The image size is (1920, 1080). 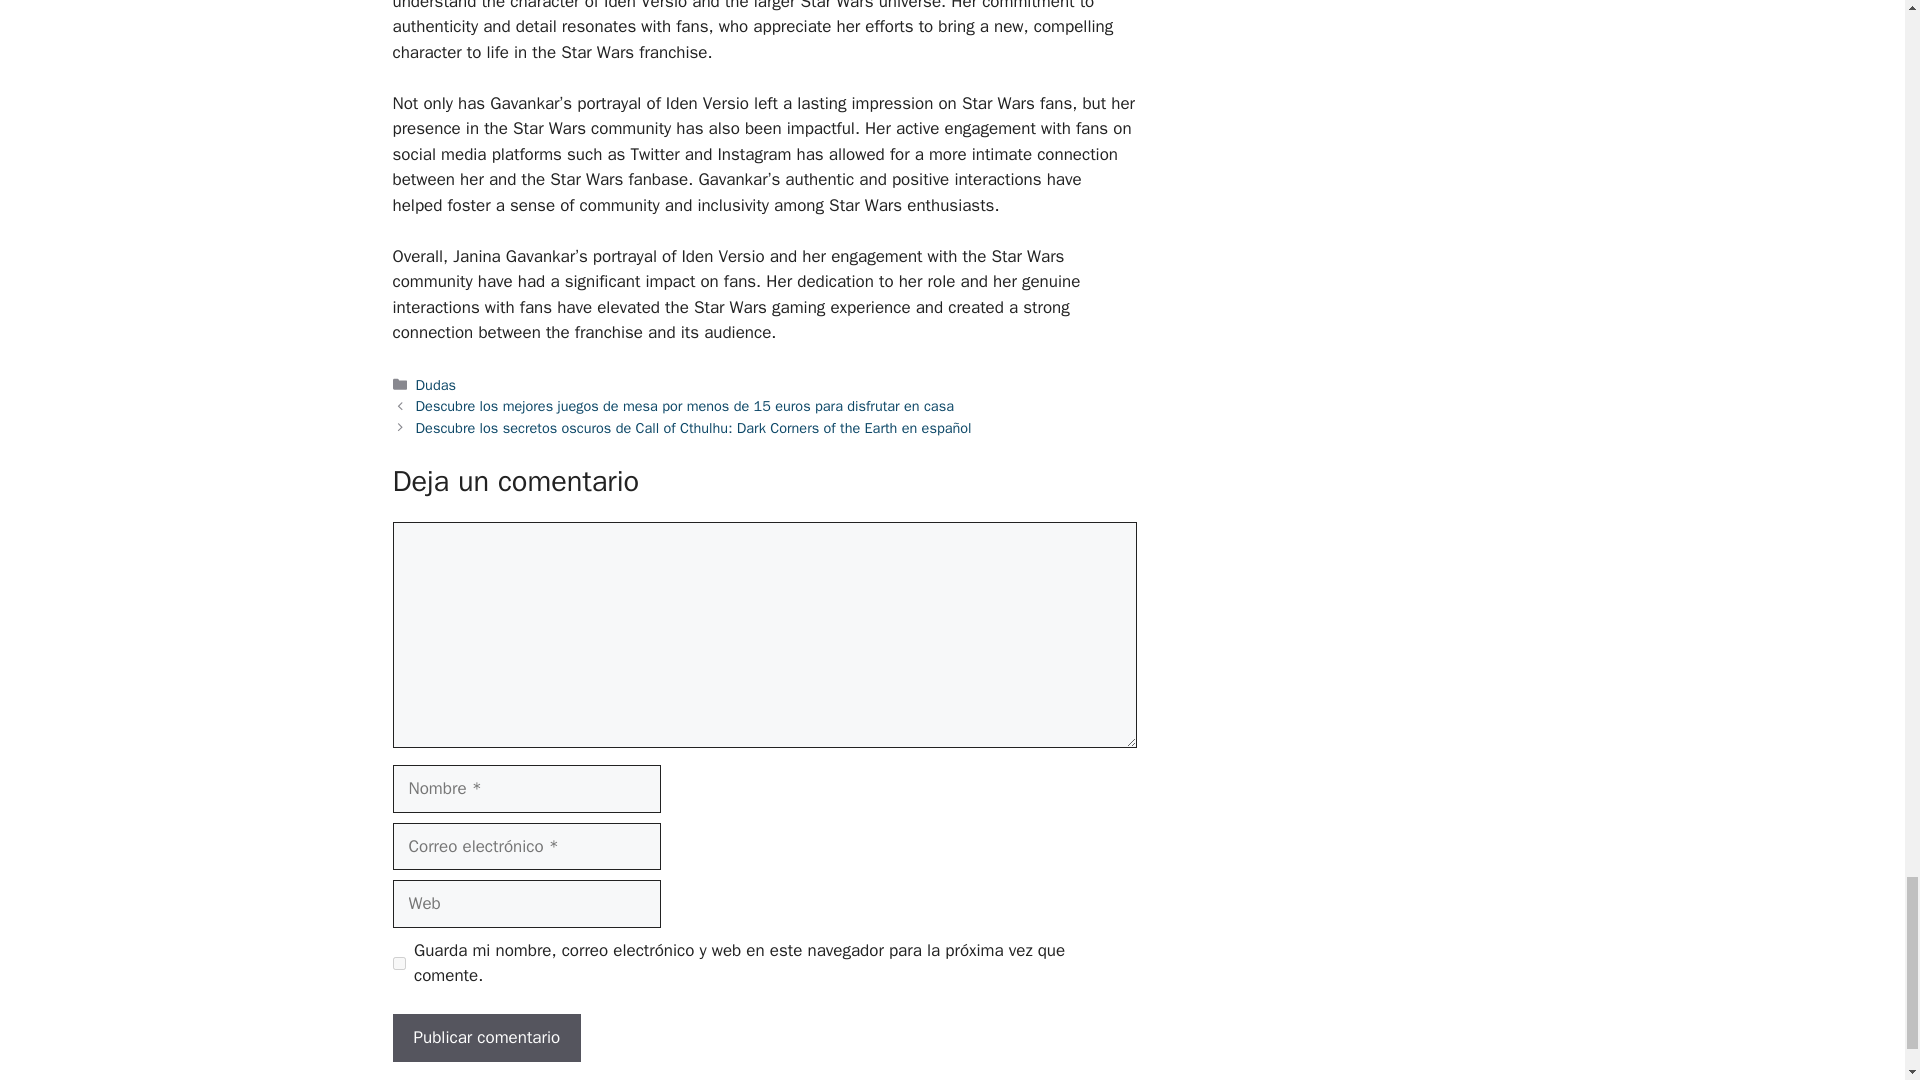 What do you see at coordinates (436, 384) in the screenshot?
I see `Dudas` at bounding box center [436, 384].